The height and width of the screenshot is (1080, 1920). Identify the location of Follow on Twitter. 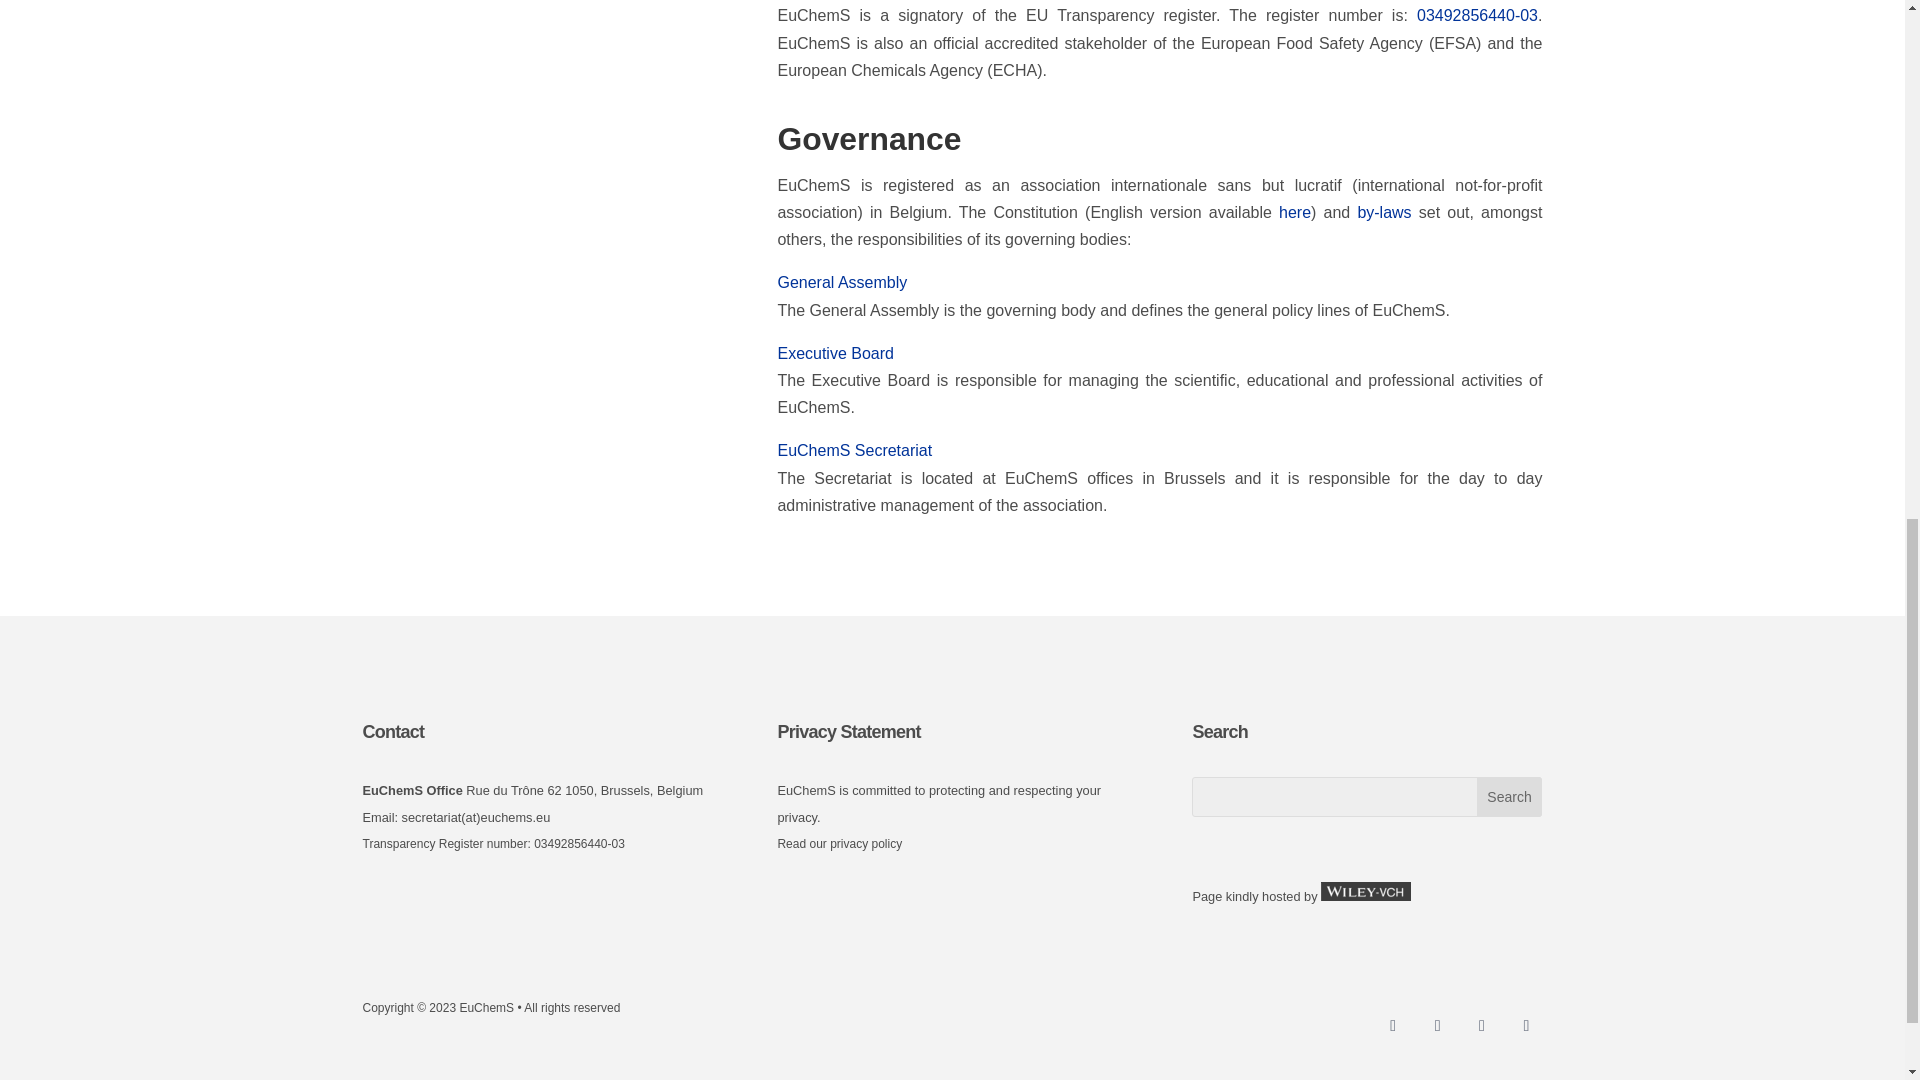
(1438, 1026).